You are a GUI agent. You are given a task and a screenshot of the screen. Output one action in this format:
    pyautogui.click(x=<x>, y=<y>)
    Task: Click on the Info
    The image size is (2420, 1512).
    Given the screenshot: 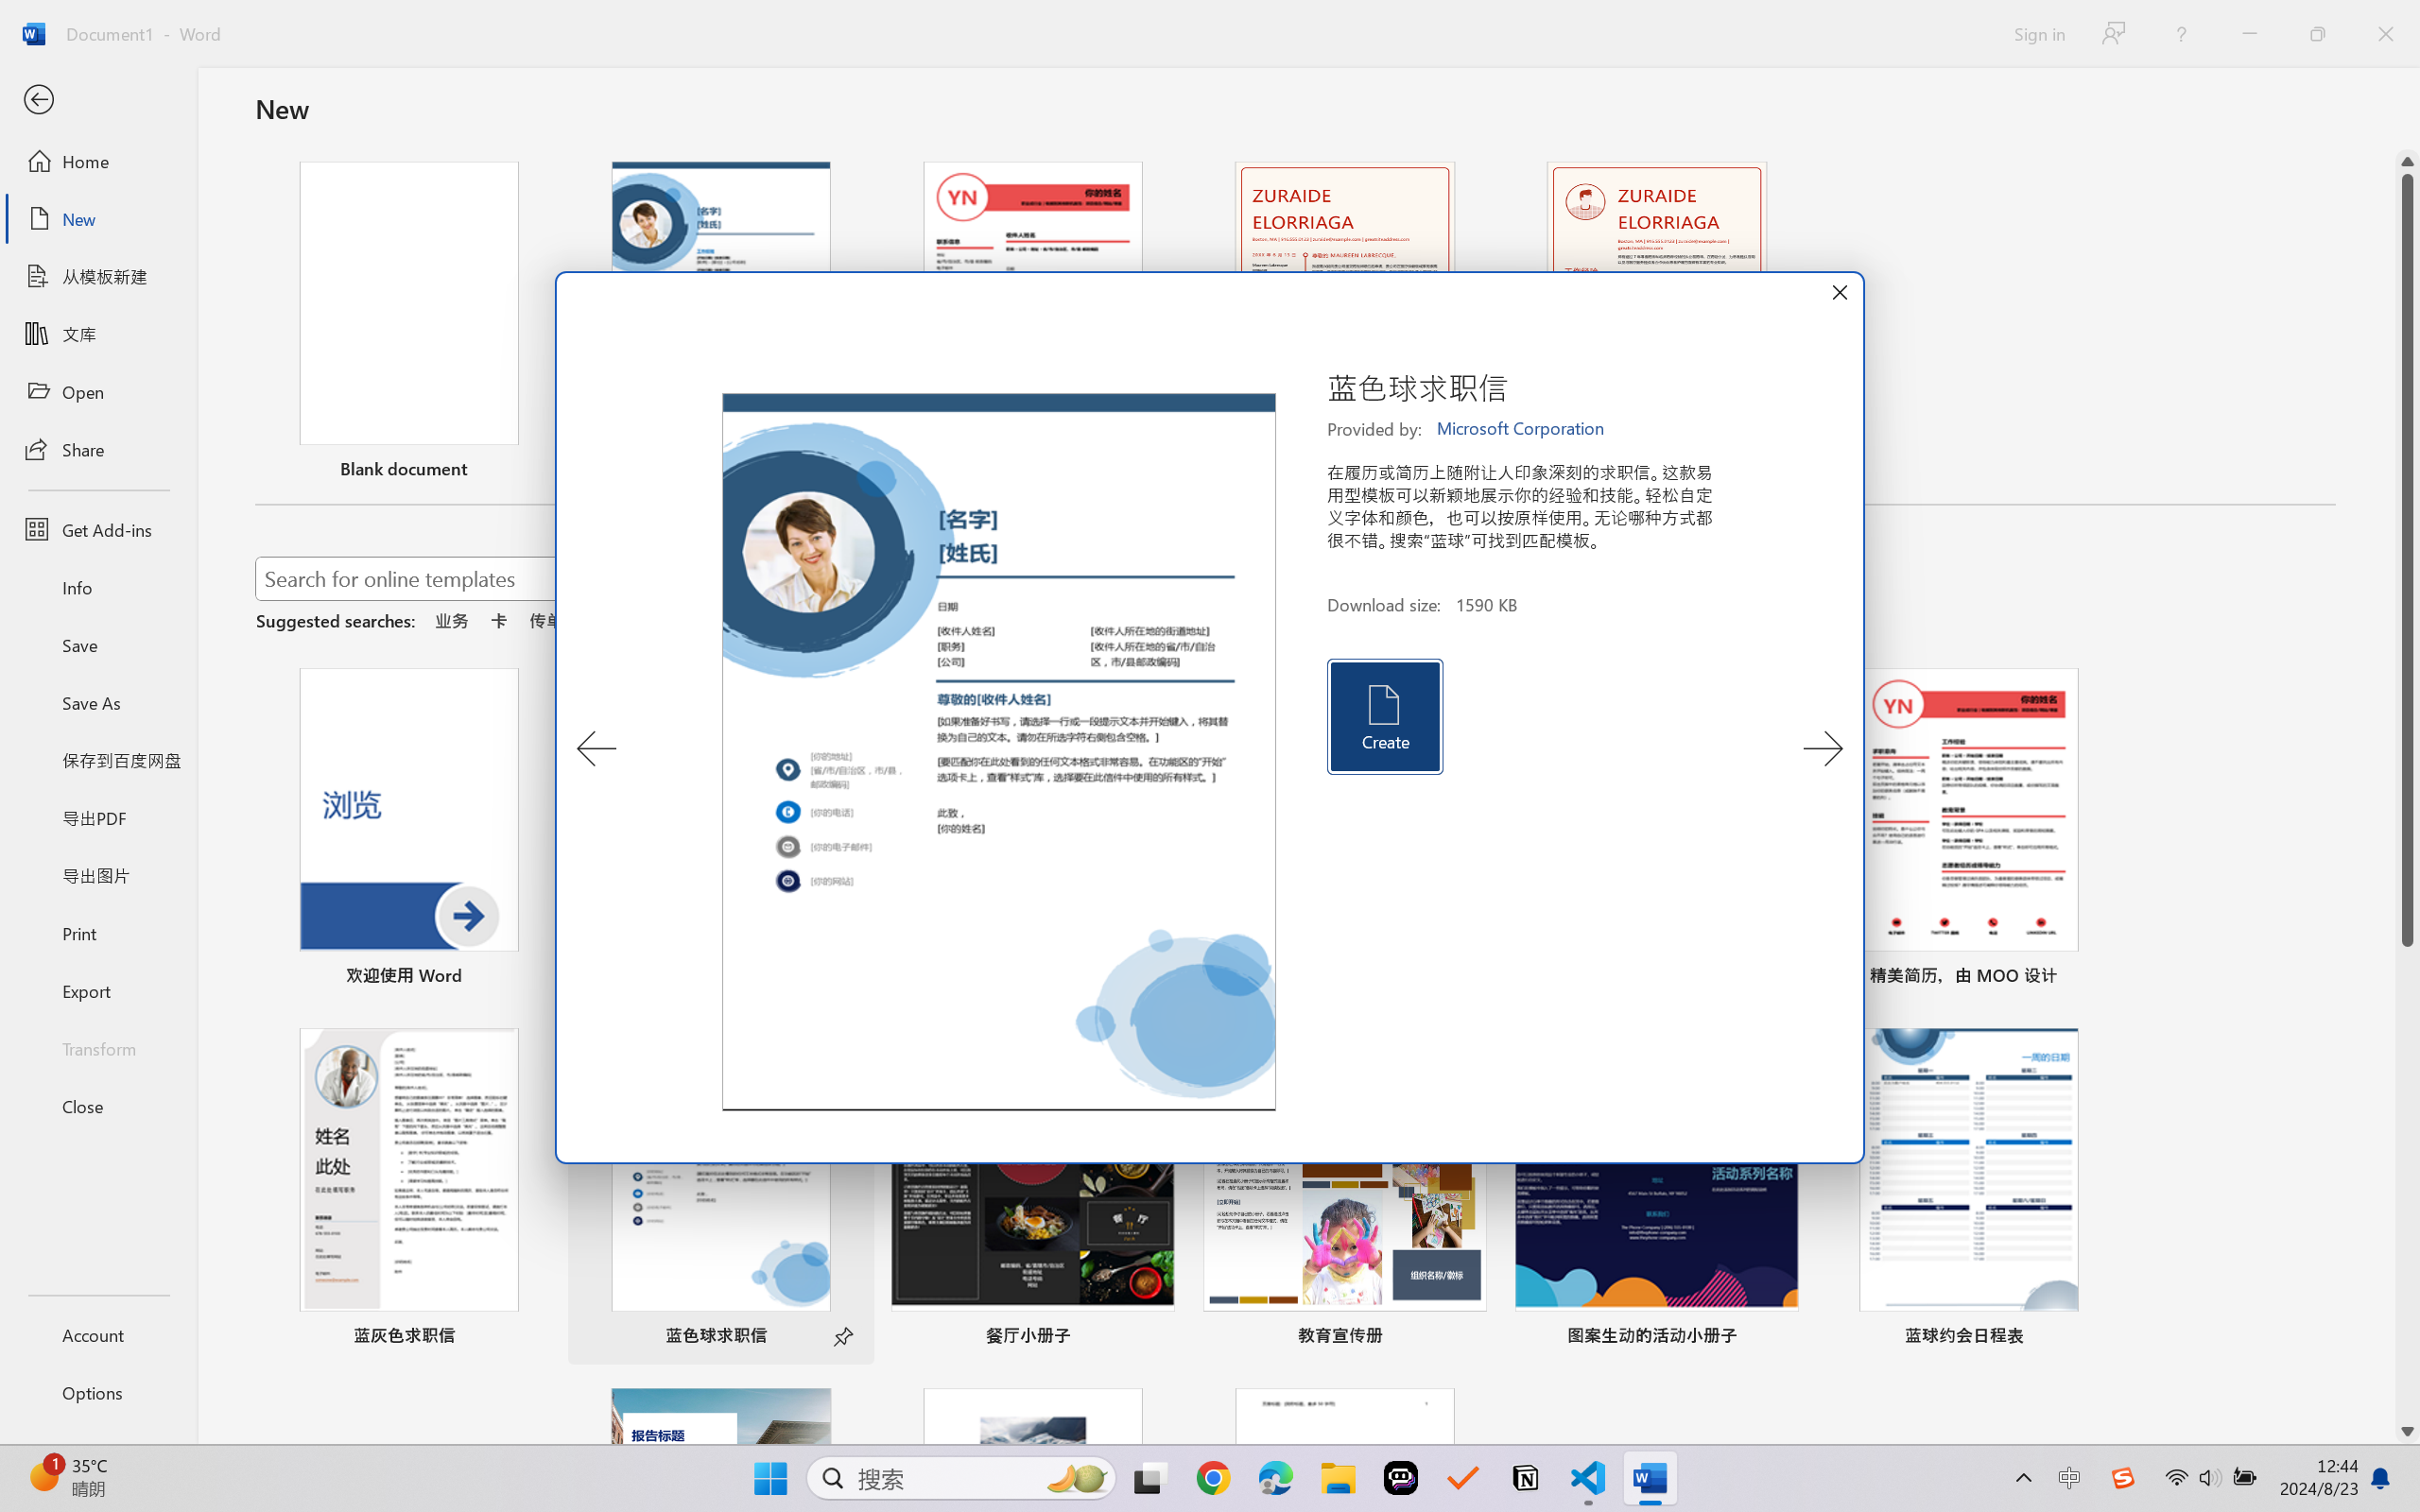 What is the action you would take?
    pyautogui.click(x=98, y=587)
    